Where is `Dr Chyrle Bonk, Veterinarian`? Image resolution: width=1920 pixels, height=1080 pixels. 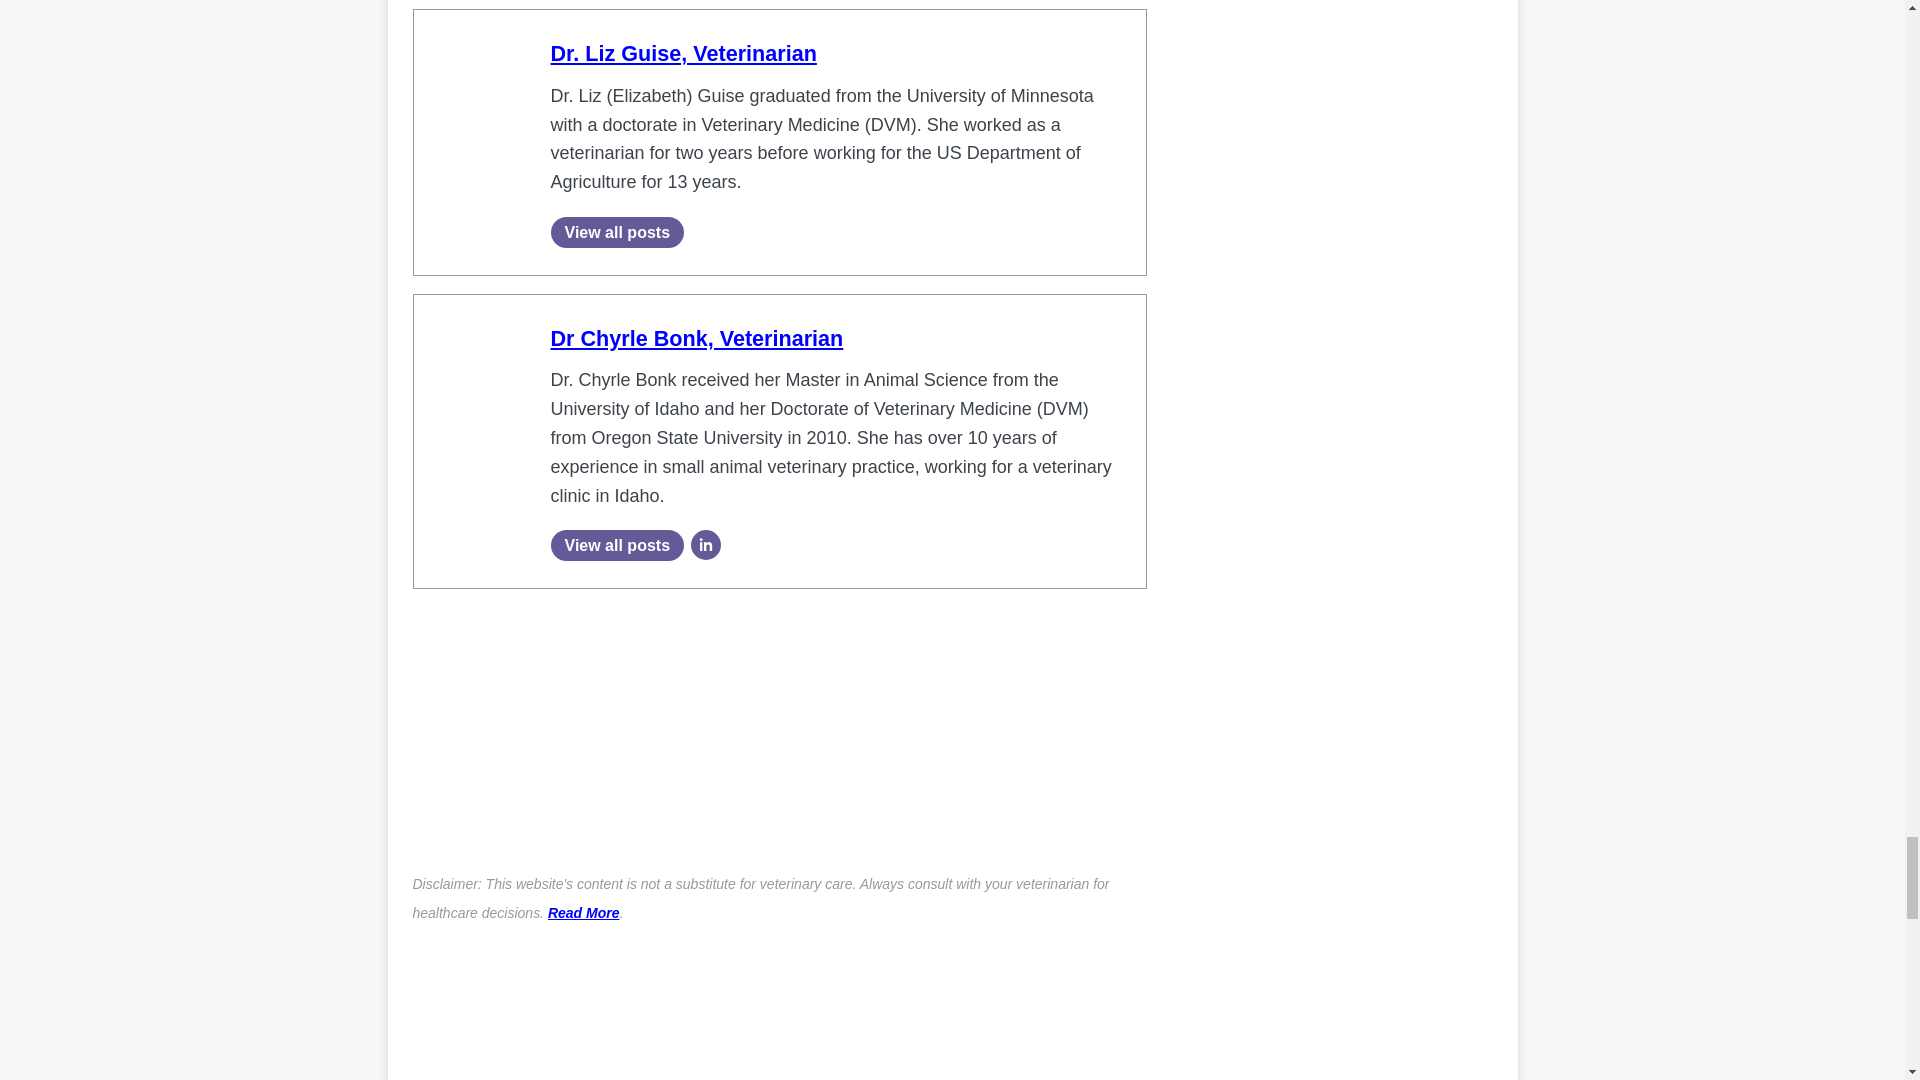
Dr Chyrle Bonk, Veterinarian is located at coordinates (696, 338).